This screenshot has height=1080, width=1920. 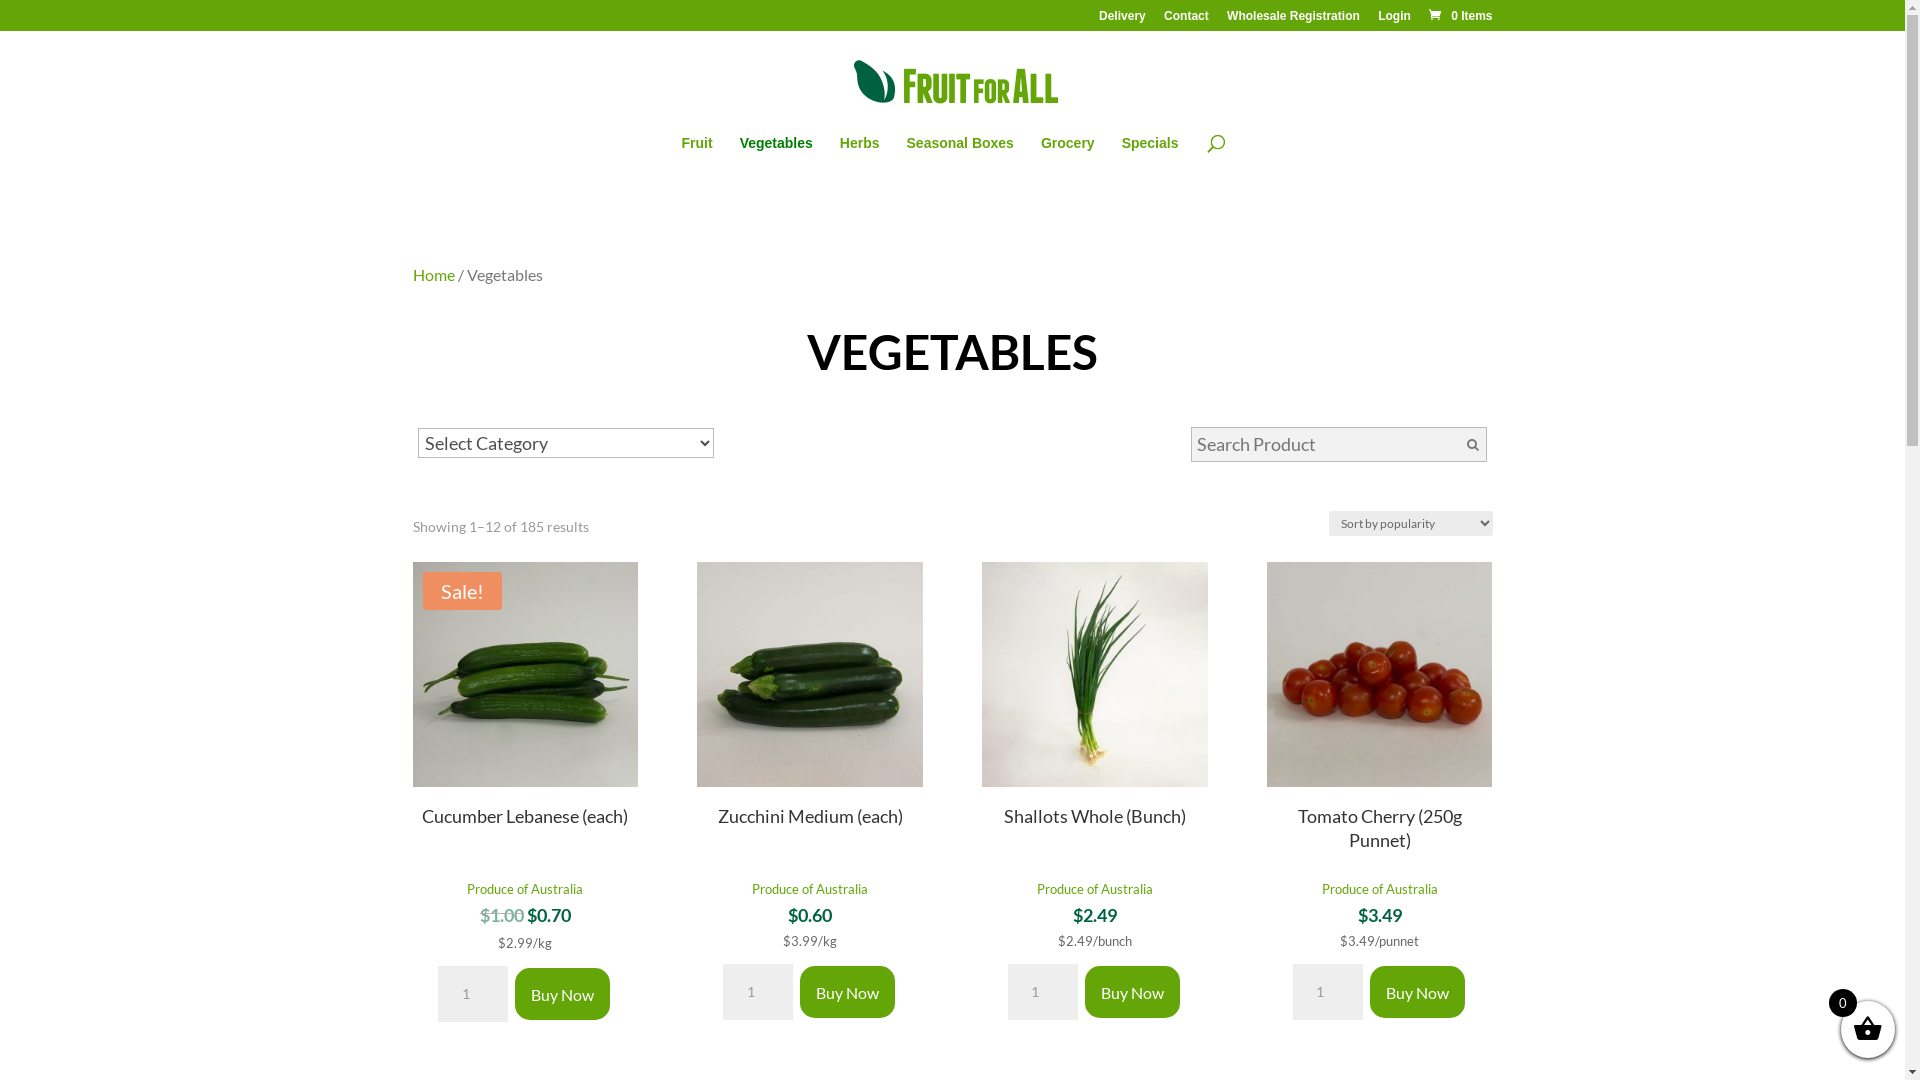 I want to click on Buy Now, so click(x=1418, y=992).